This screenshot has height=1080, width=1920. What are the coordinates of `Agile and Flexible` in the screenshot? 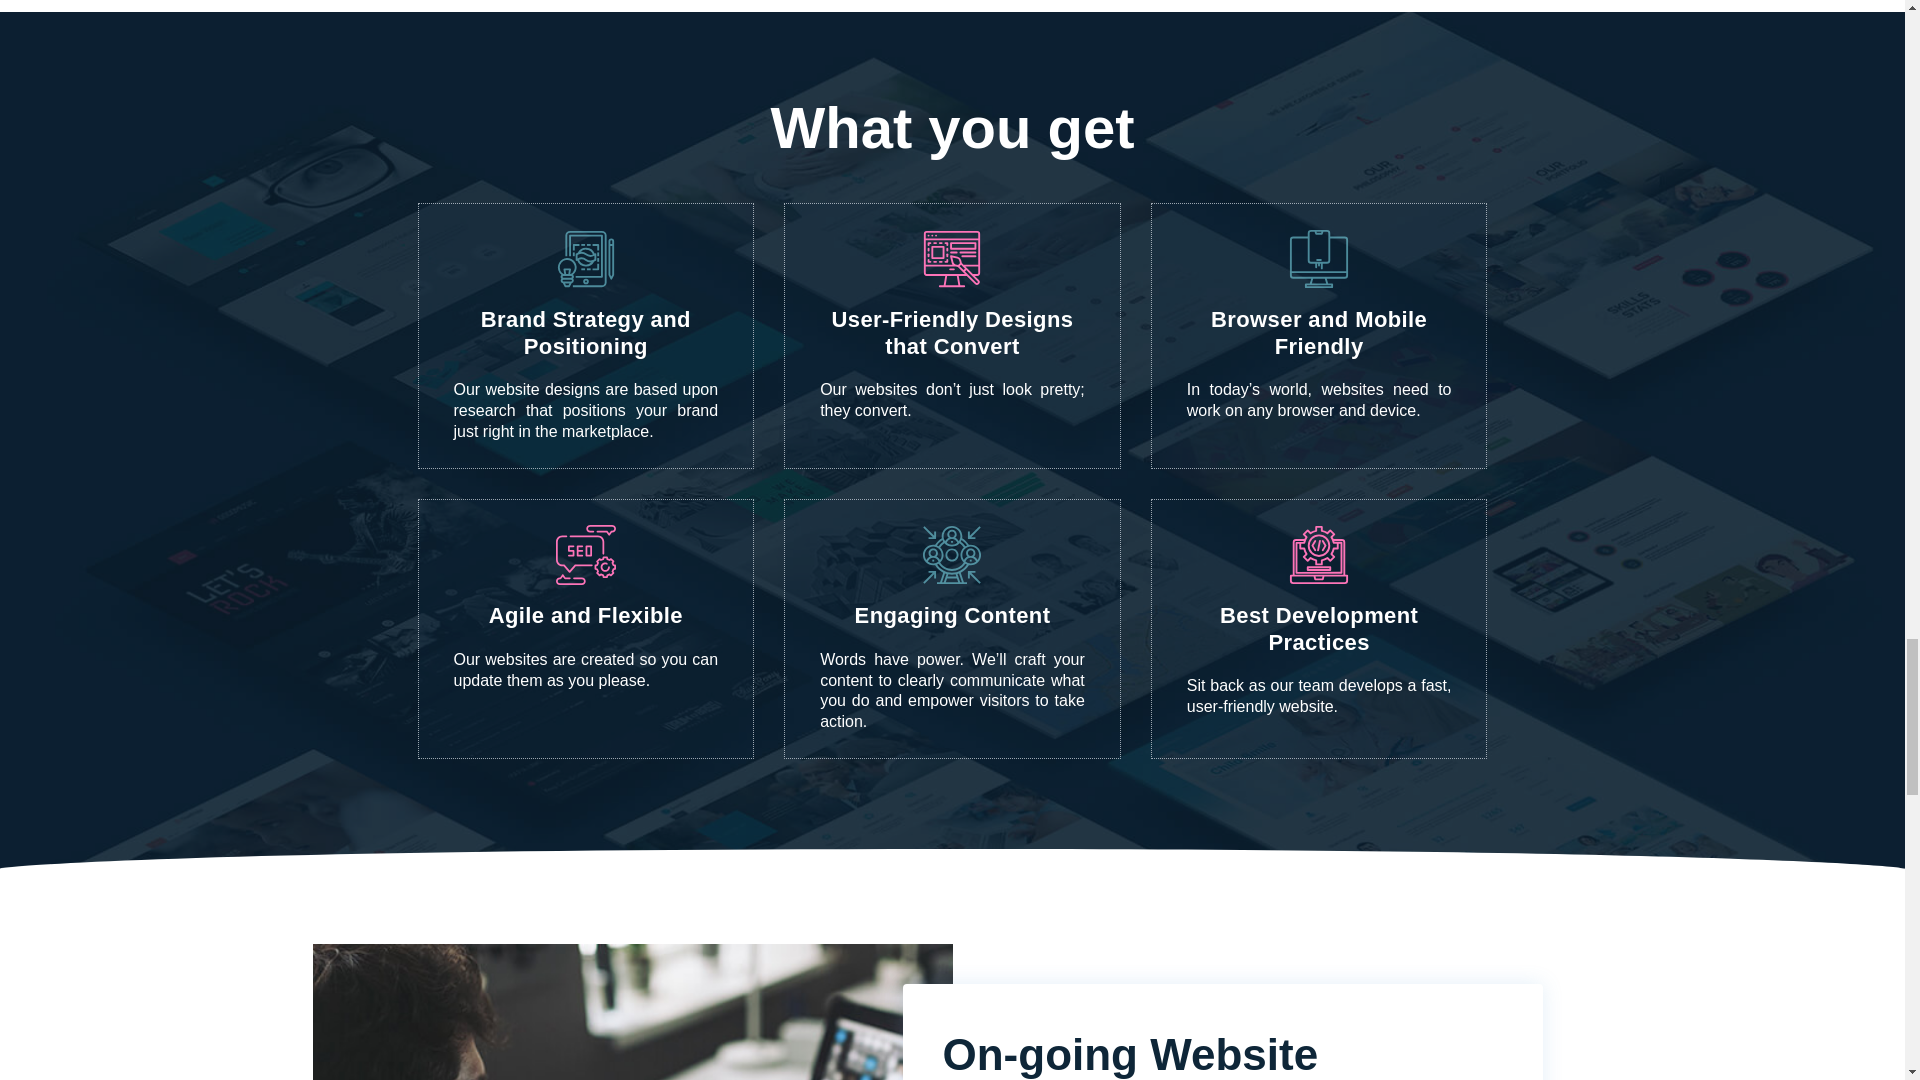 It's located at (586, 614).